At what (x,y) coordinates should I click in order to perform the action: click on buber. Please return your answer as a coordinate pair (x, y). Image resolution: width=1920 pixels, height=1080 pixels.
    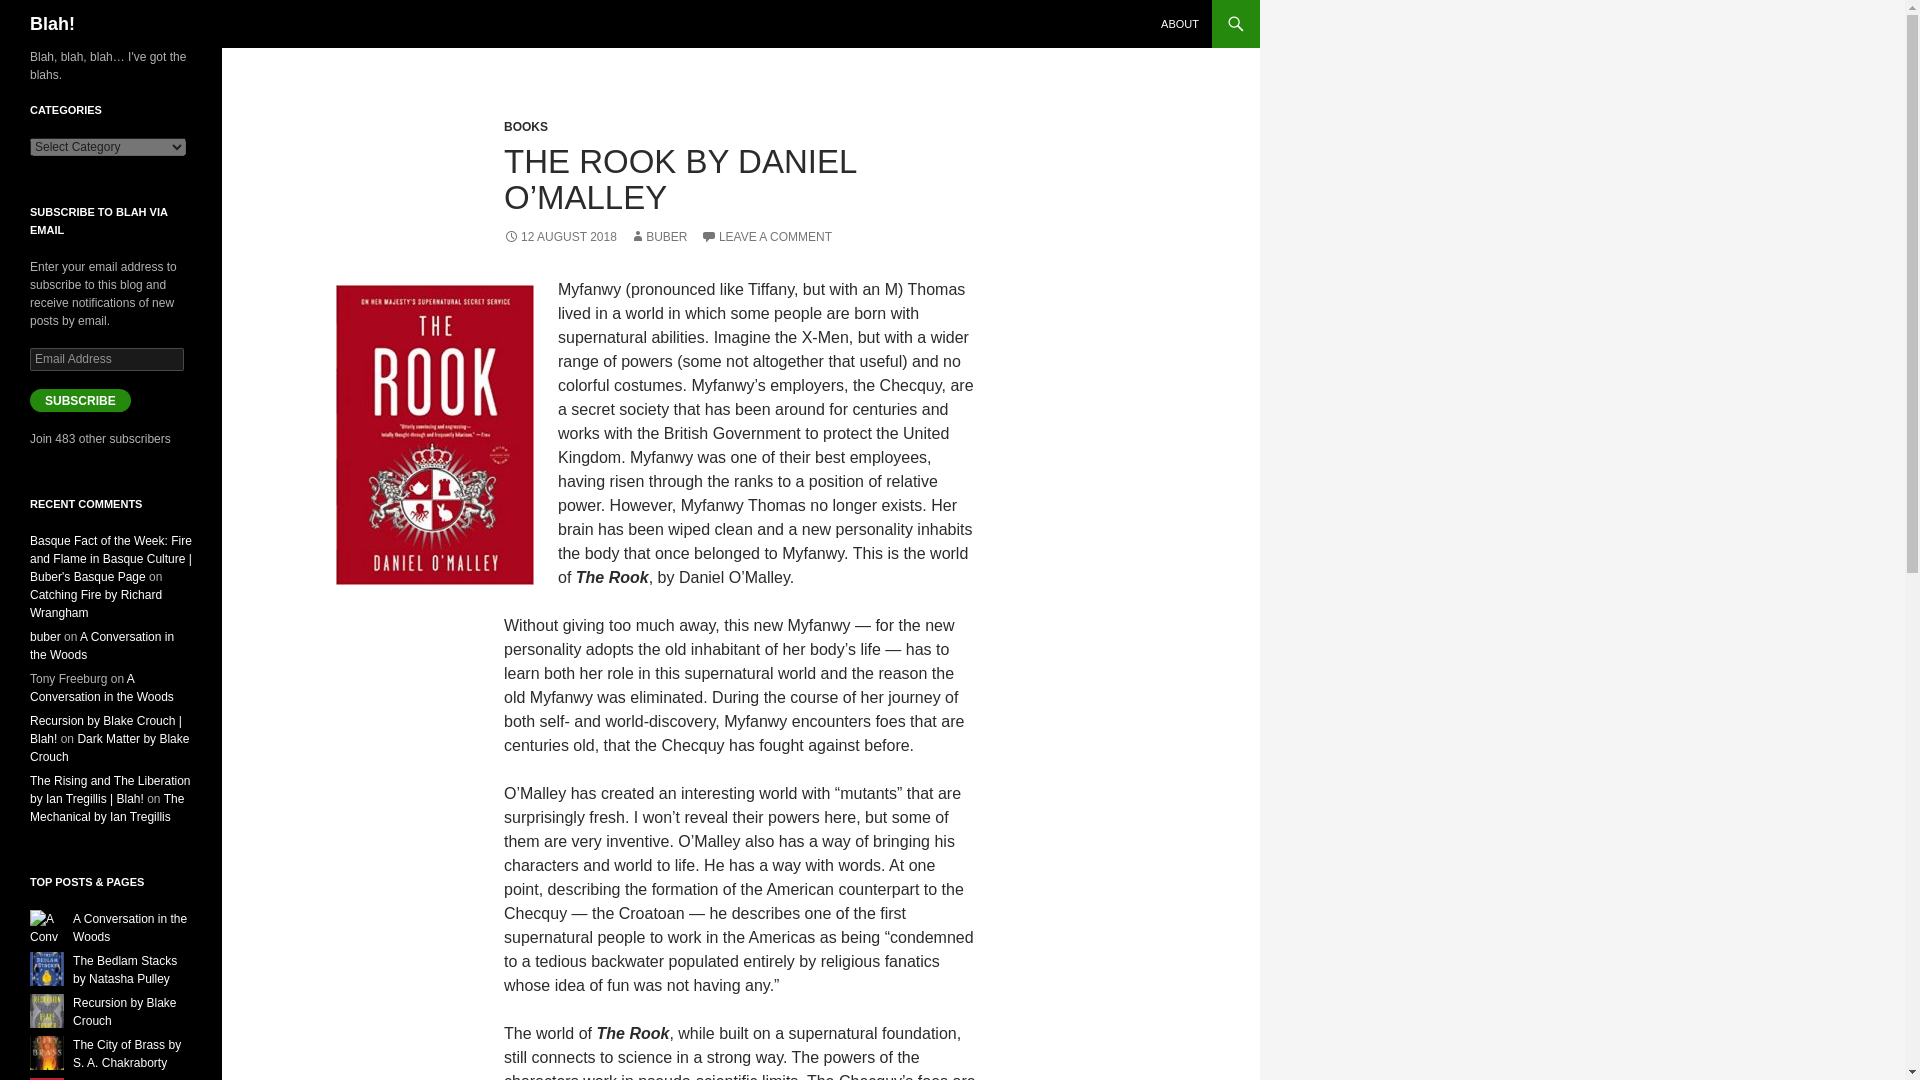
    Looking at the image, I should click on (46, 636).